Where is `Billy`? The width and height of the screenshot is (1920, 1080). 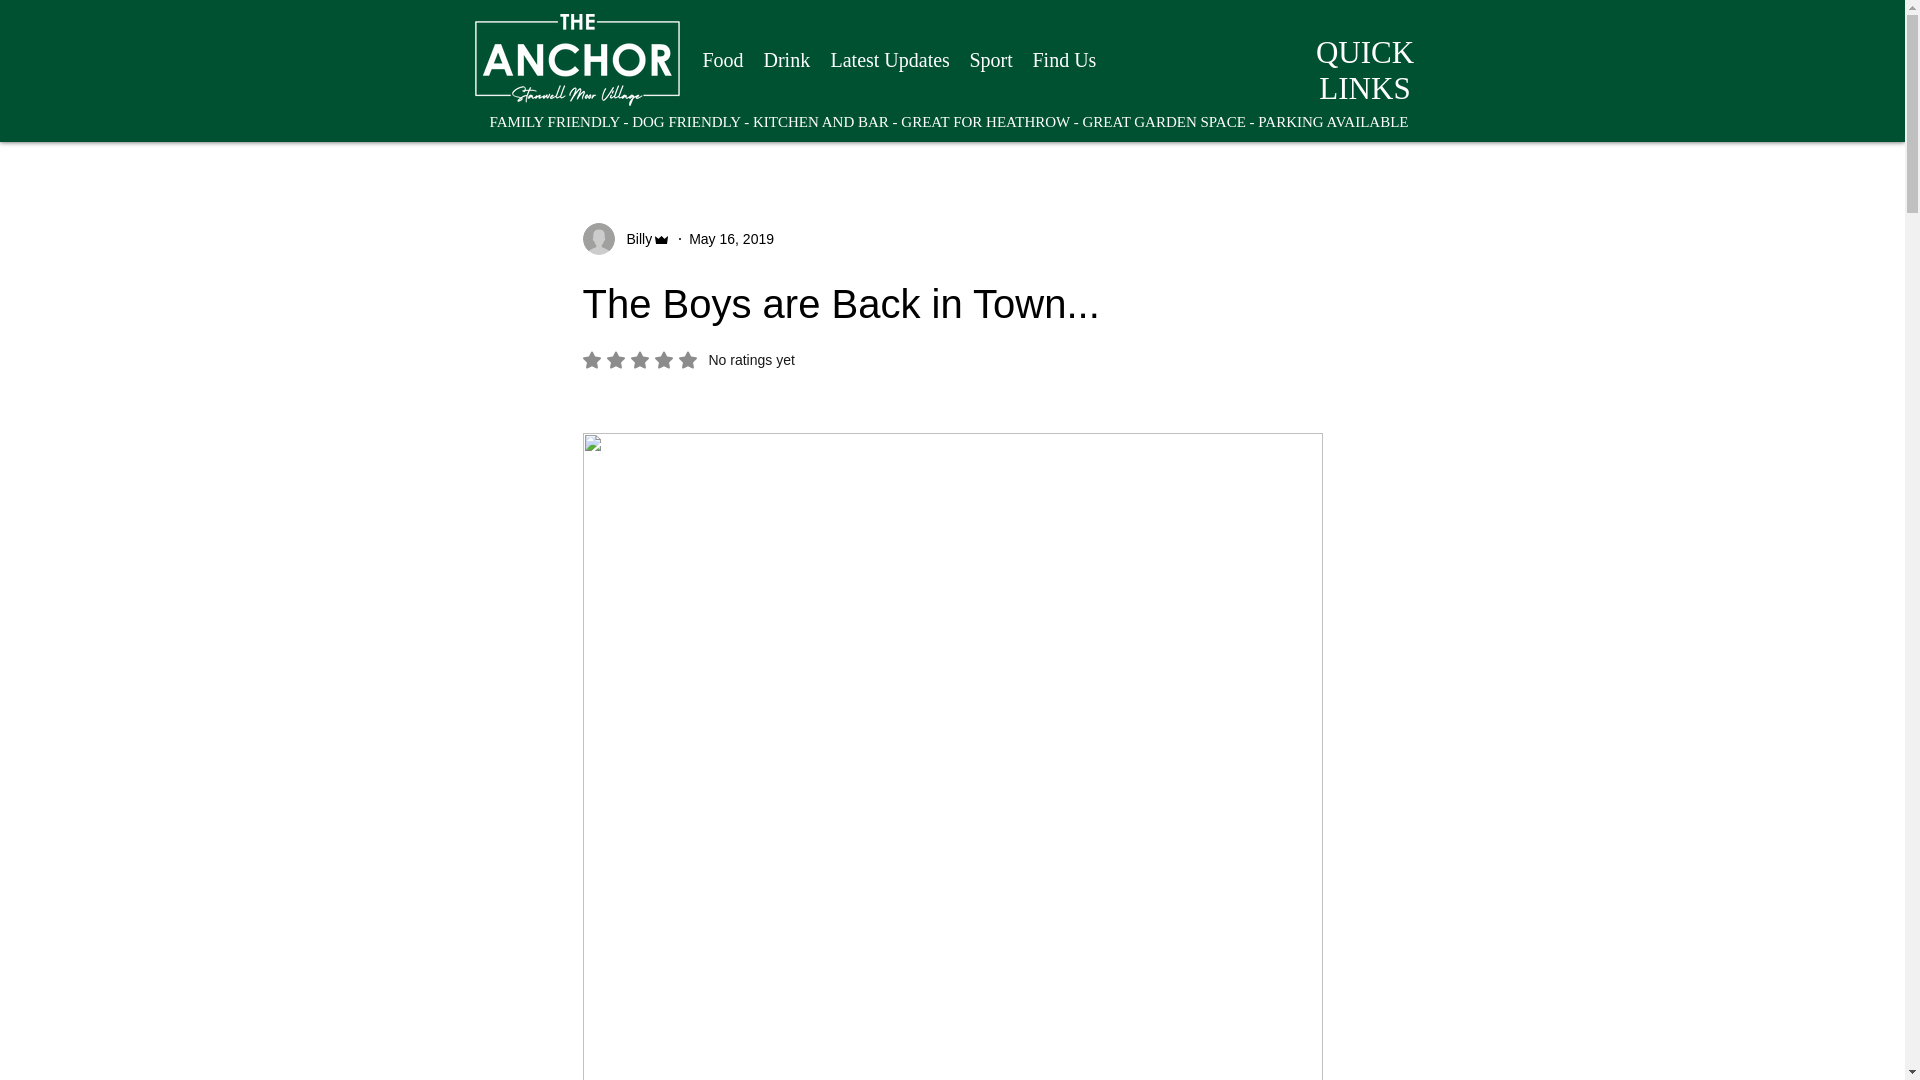
Billy is located at coordinates (633, 238).